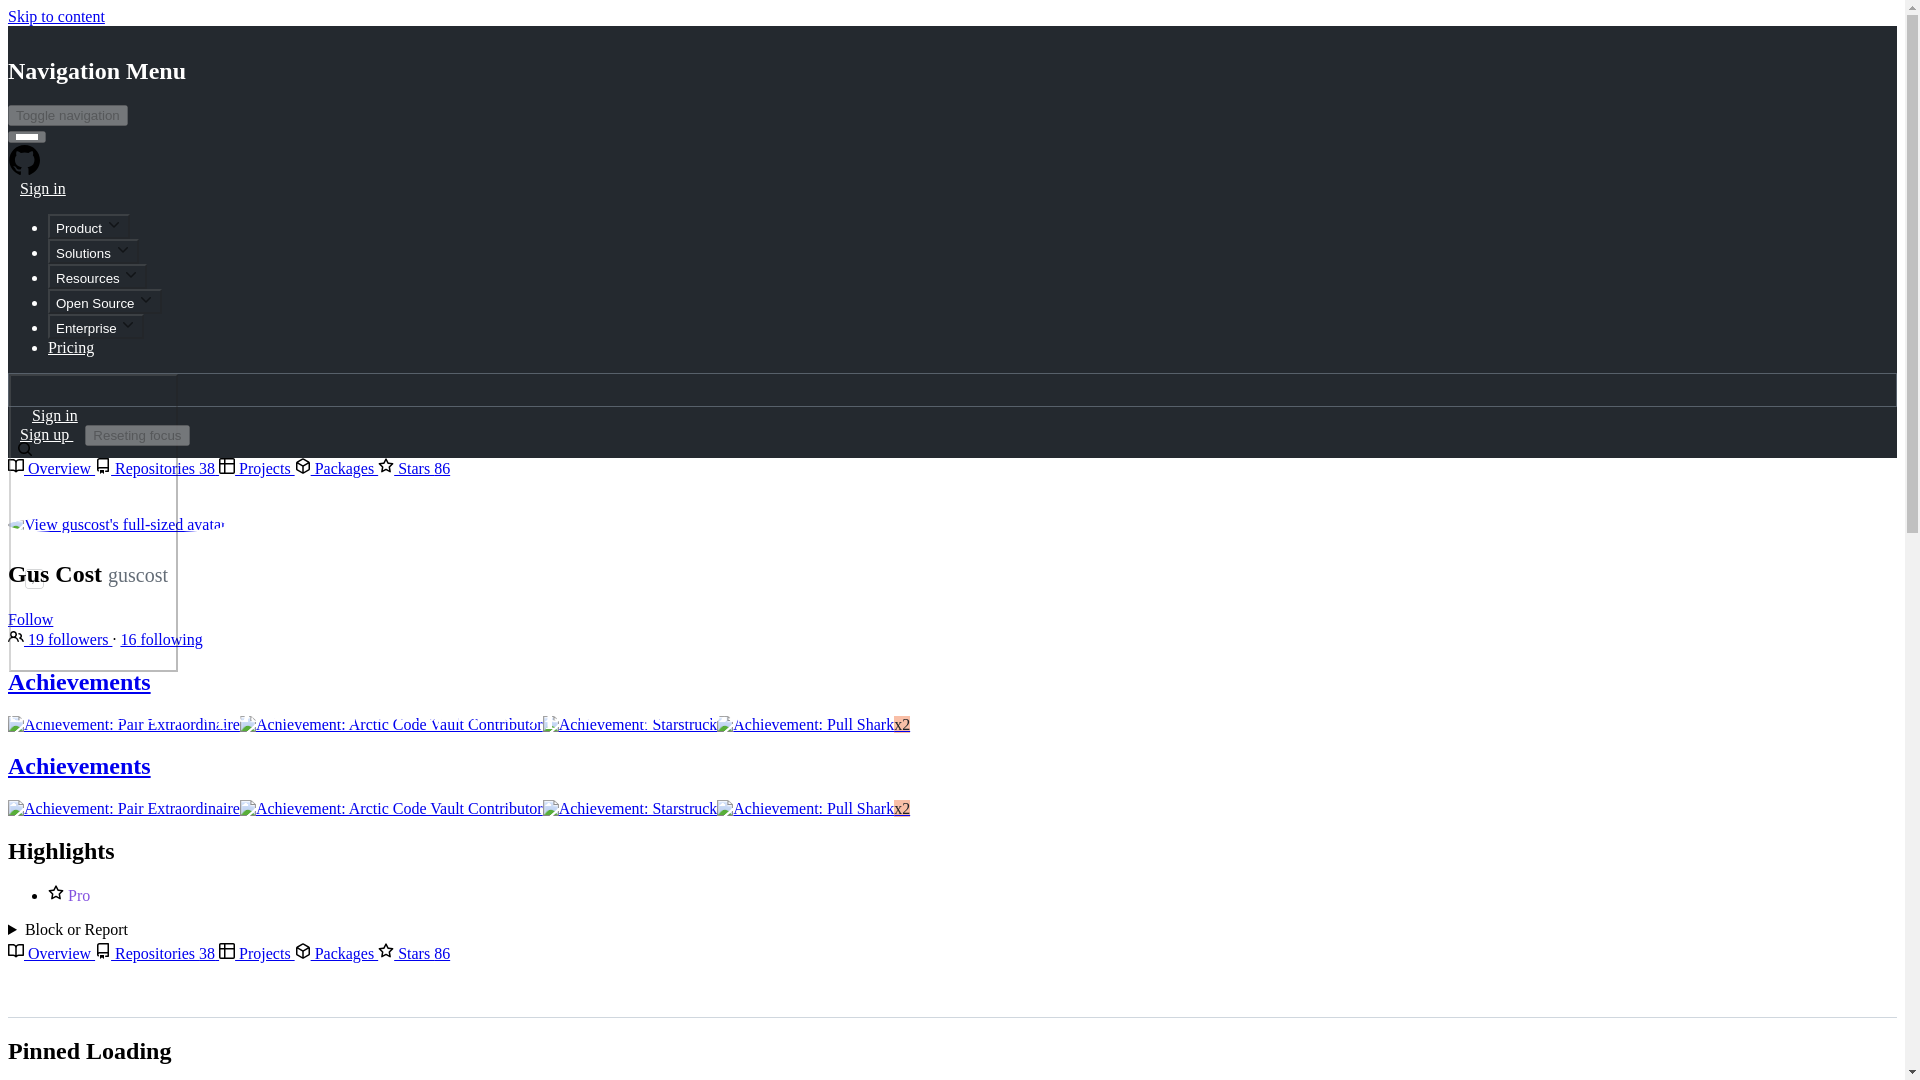  What do you see at coordinates (89, 226) in the screenshot?
I see `Product` at bounding box center [89, 226].